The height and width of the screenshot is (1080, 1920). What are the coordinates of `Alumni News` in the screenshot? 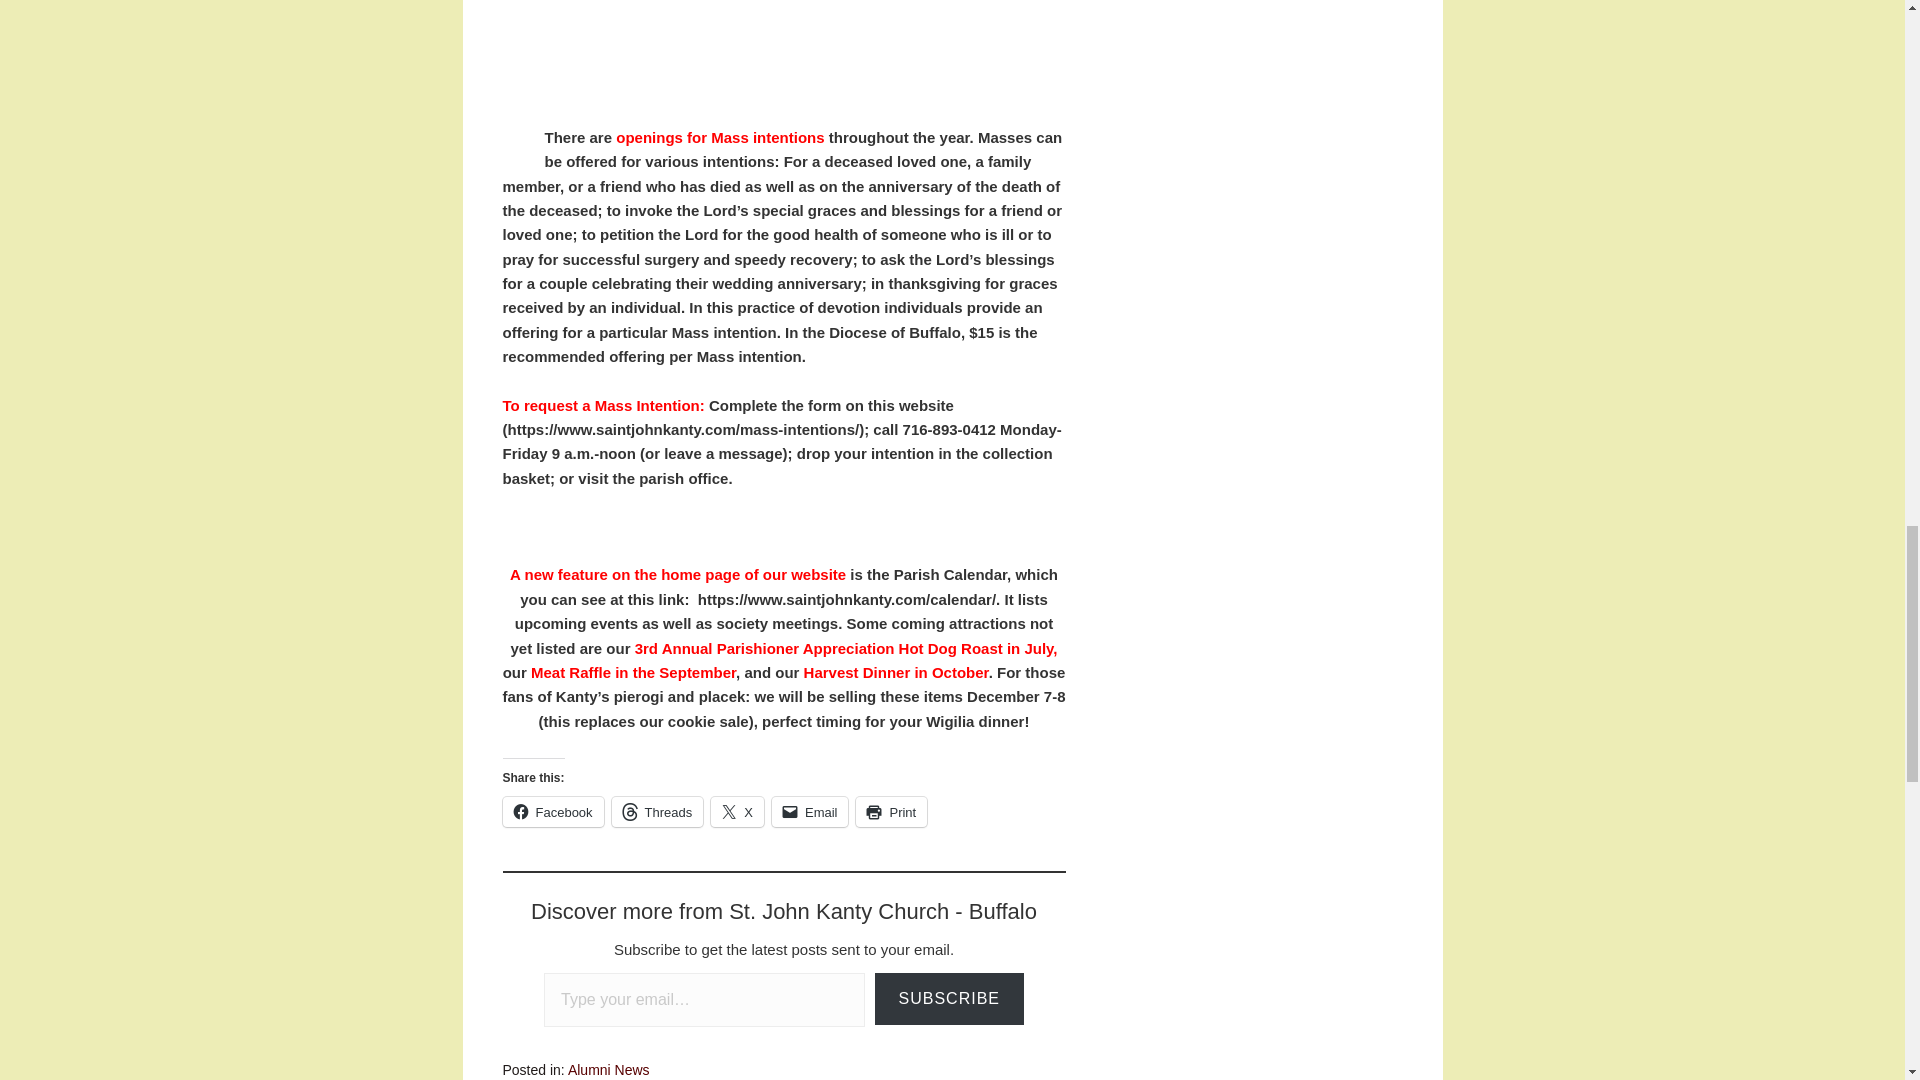 It's located at (609, 1069).